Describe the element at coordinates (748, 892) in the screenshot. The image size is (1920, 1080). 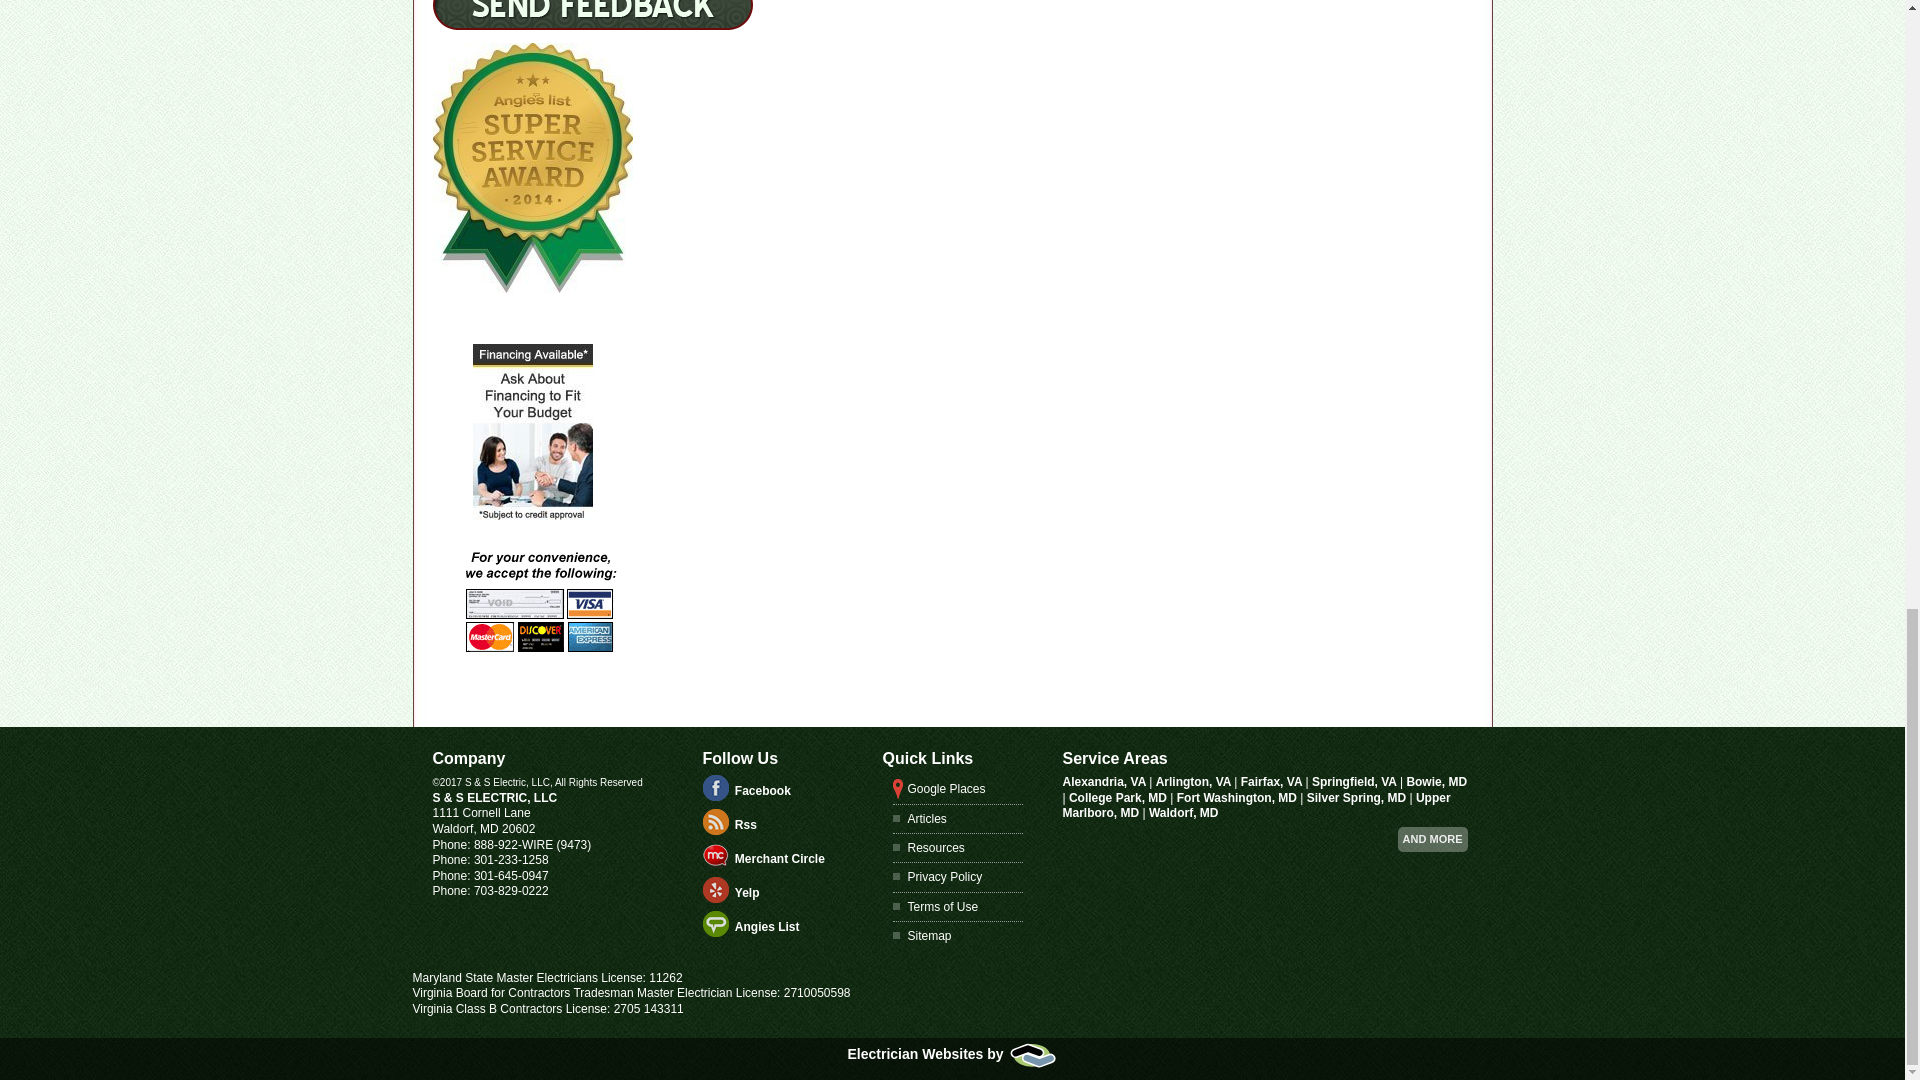
I see `Opens in a new window` at that location.